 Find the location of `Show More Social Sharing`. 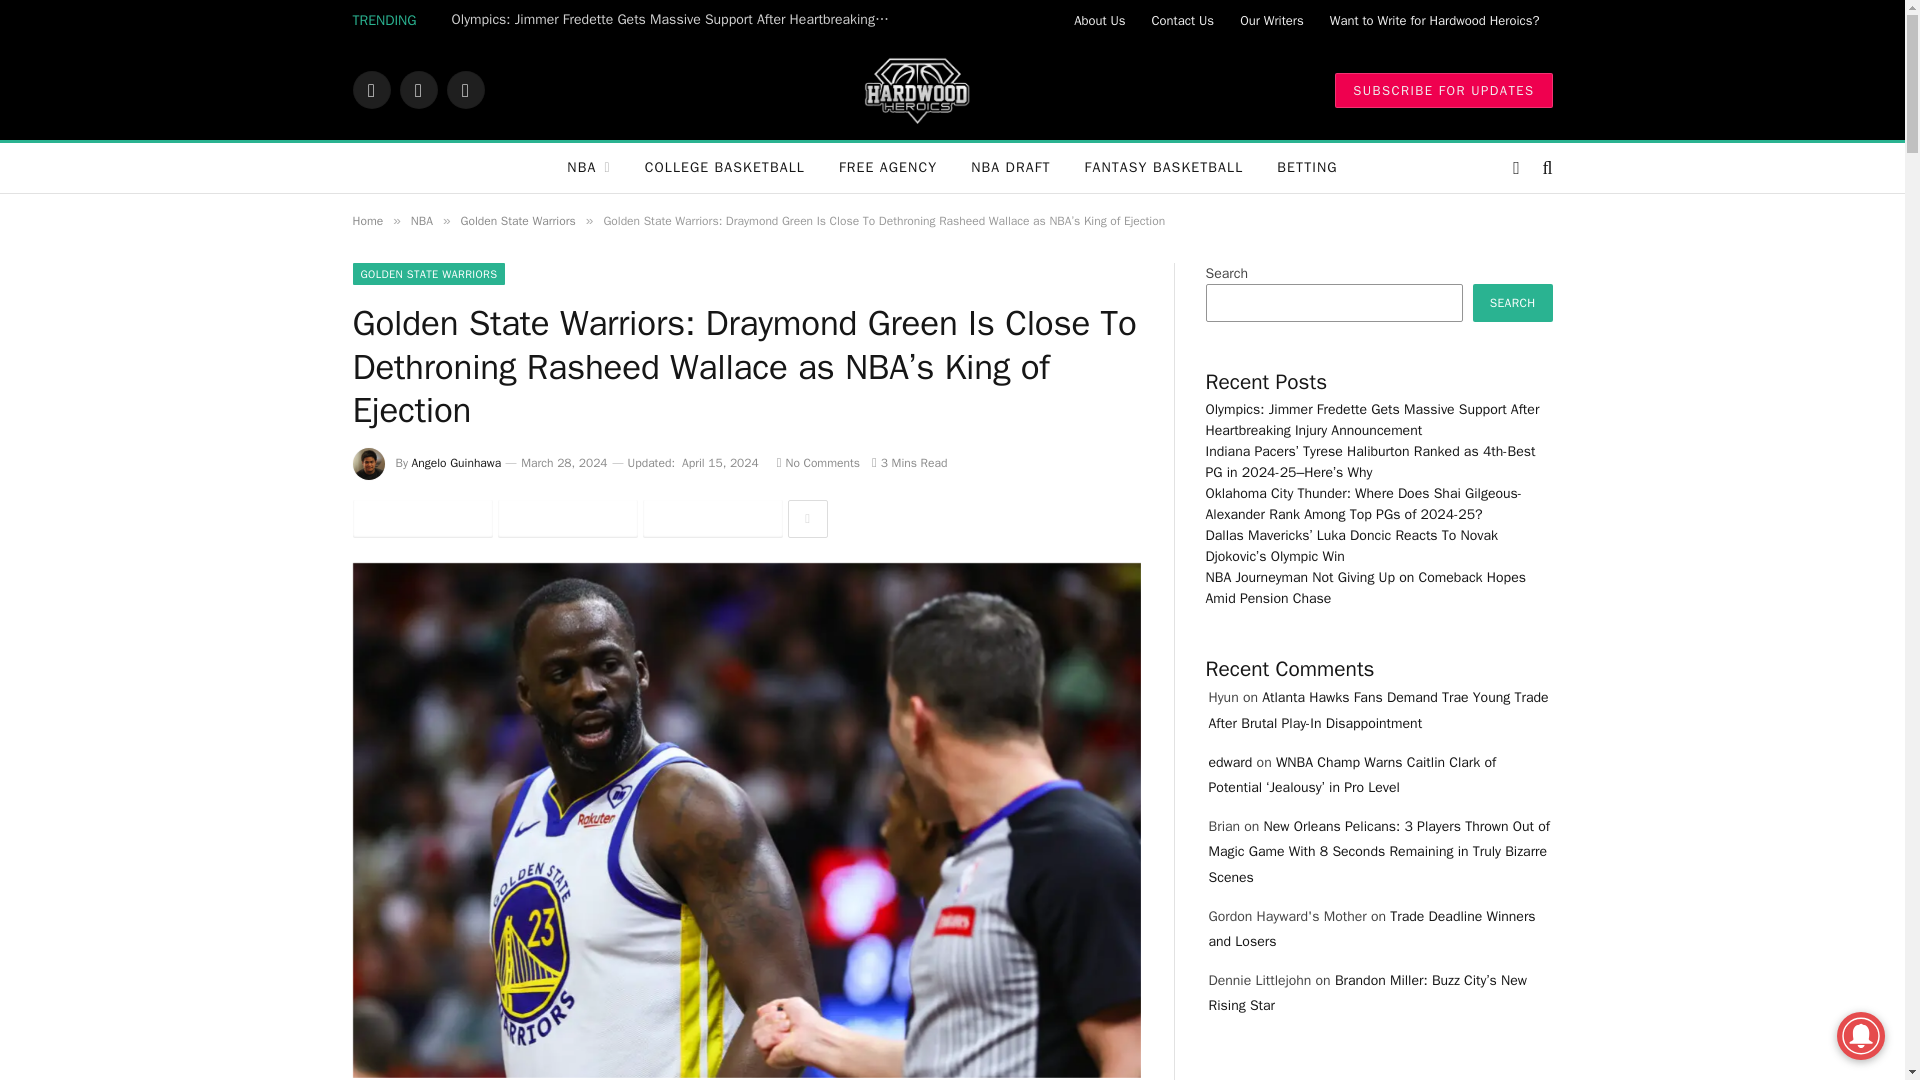

Show More Social Sharing is located at coordinates (807, 518).